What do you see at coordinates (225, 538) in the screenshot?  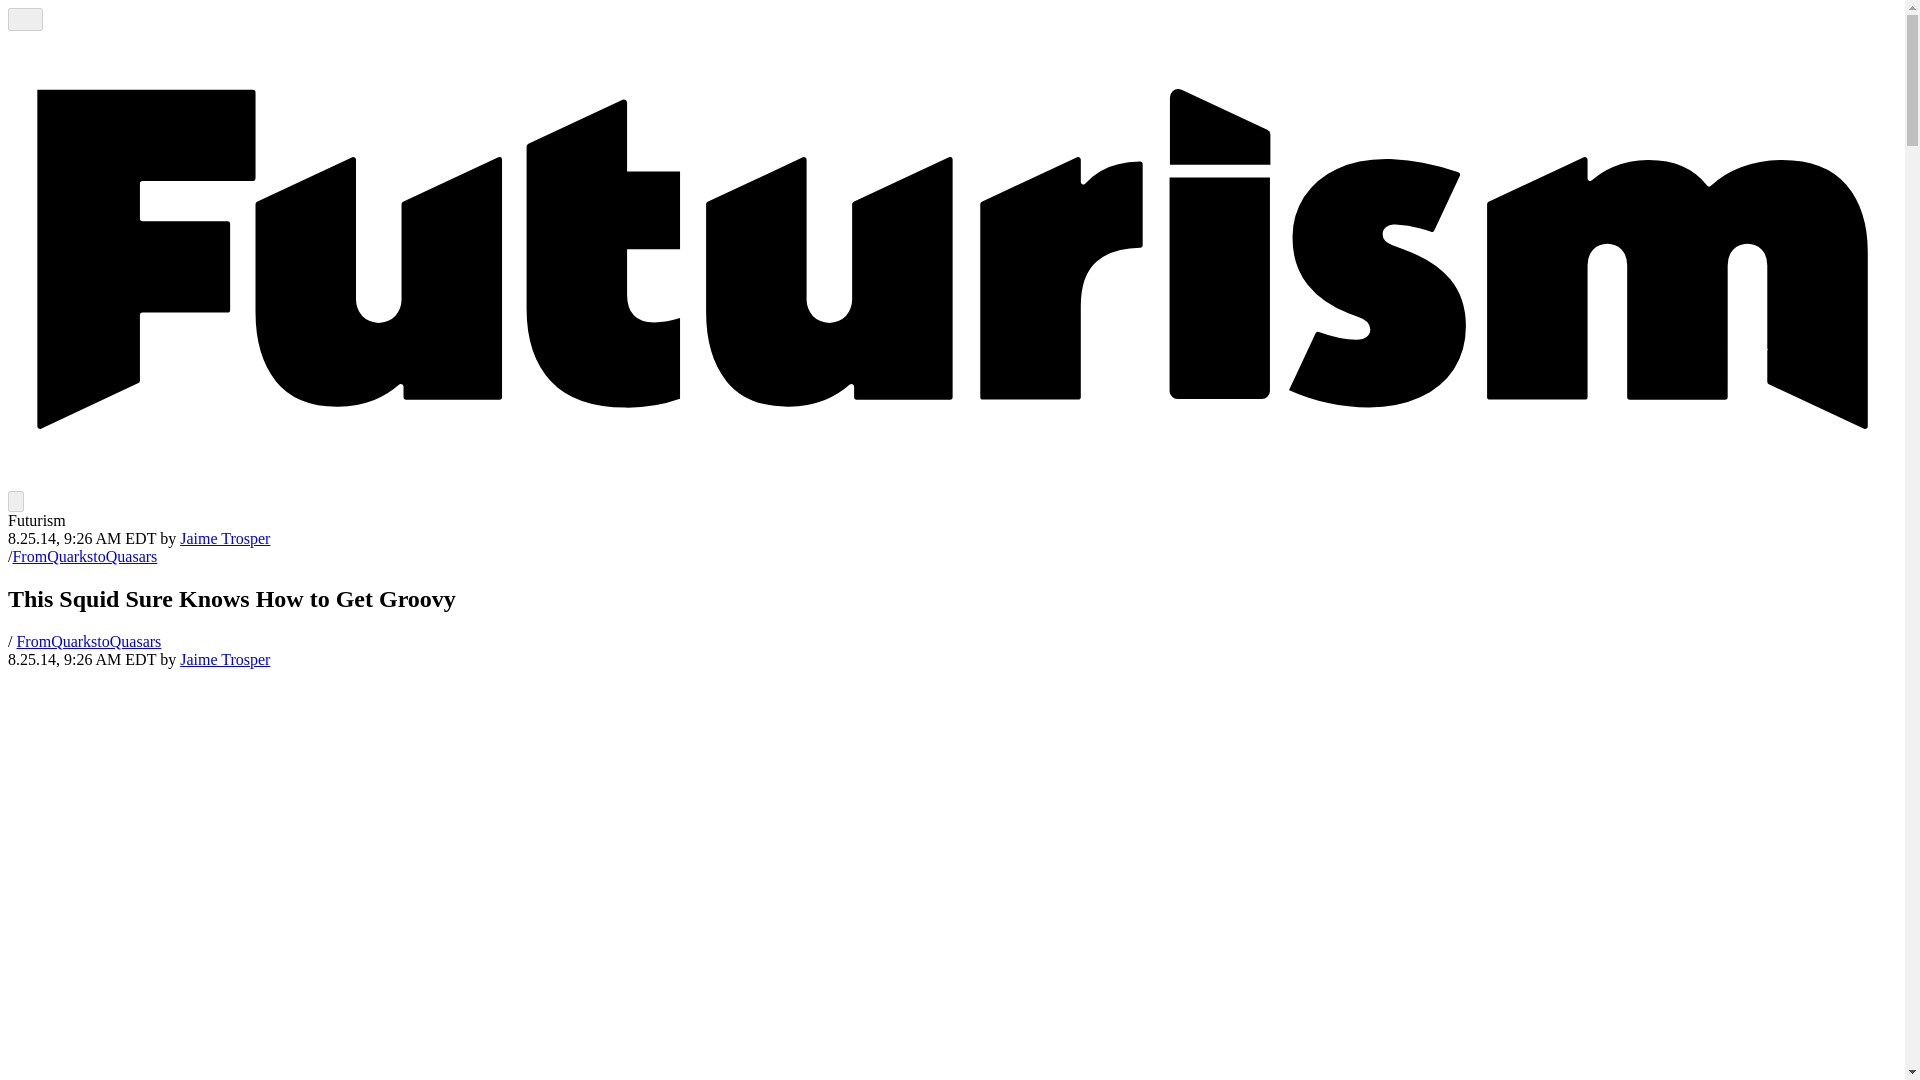 I see `Jaime Trosper` at bounding box center [225, 538].